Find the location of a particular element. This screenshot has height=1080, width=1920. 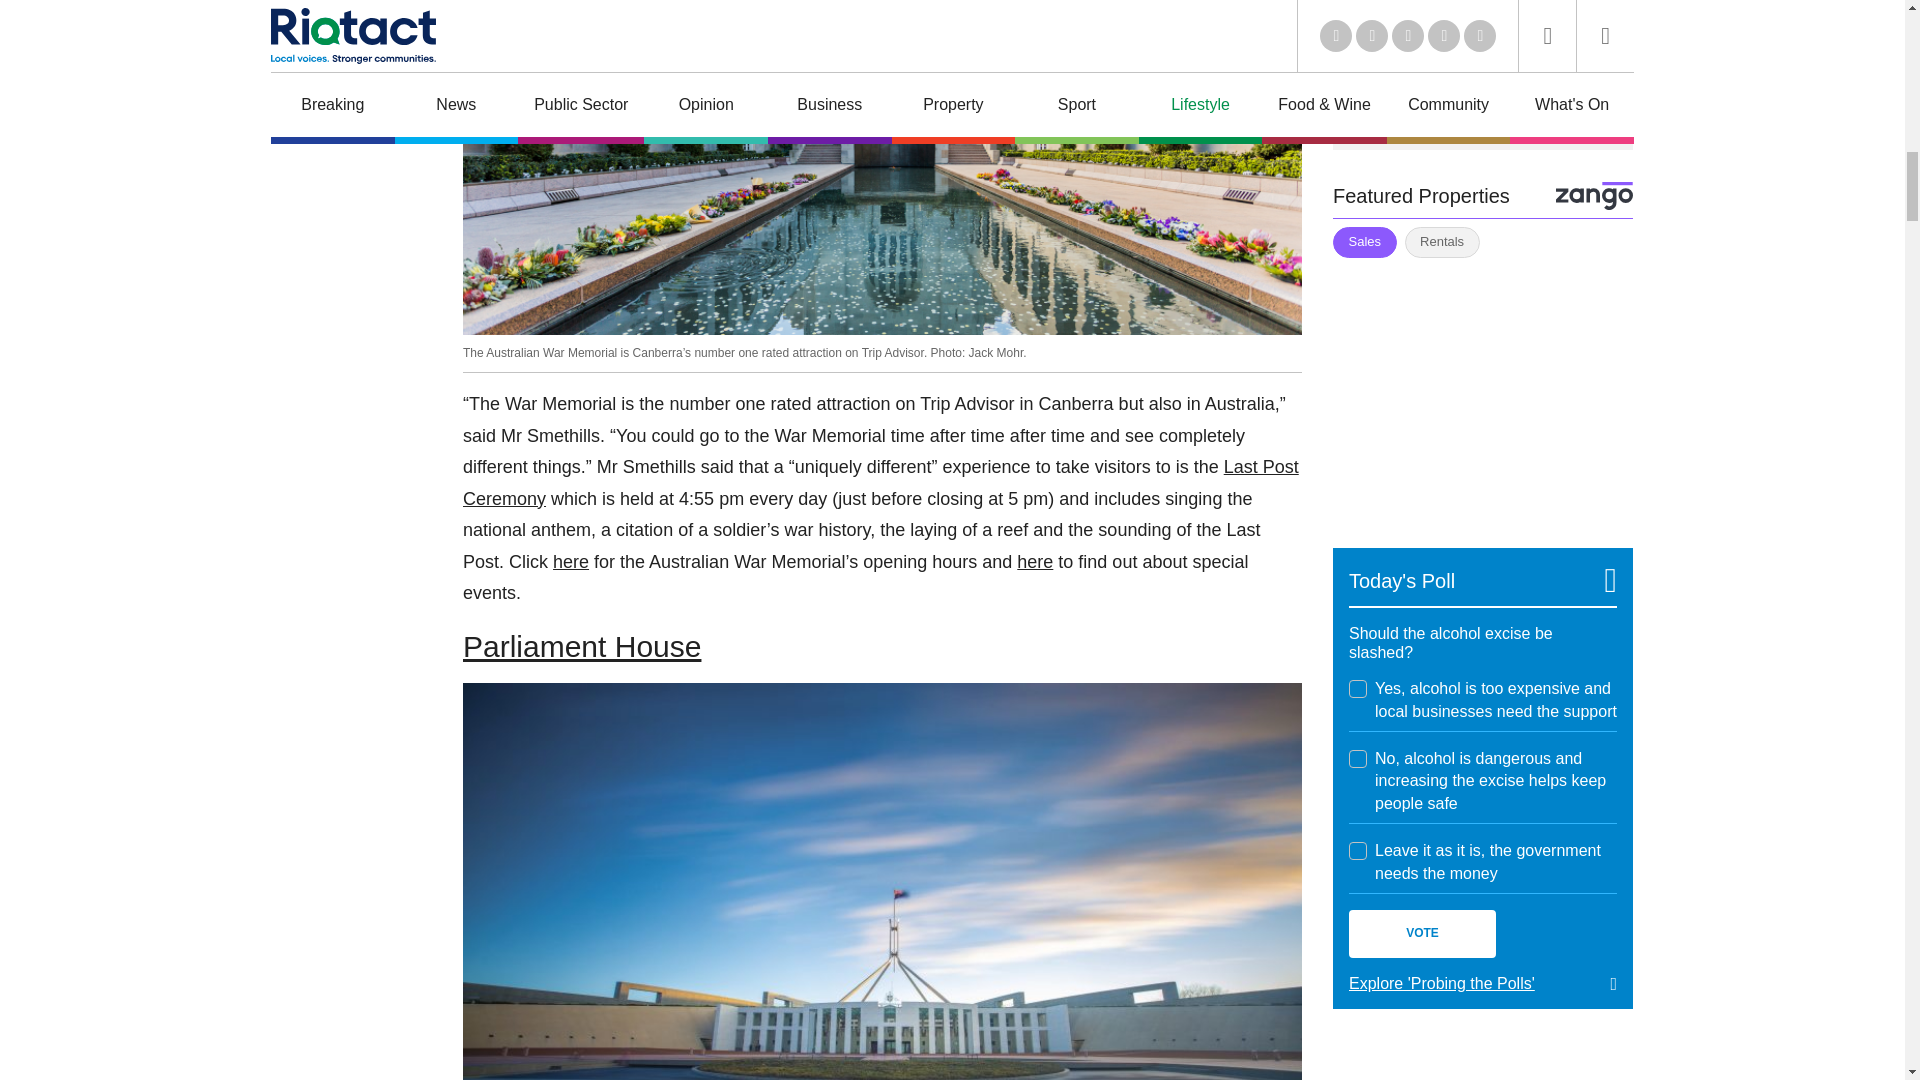

2047 is located at coordinates (1358, 758).